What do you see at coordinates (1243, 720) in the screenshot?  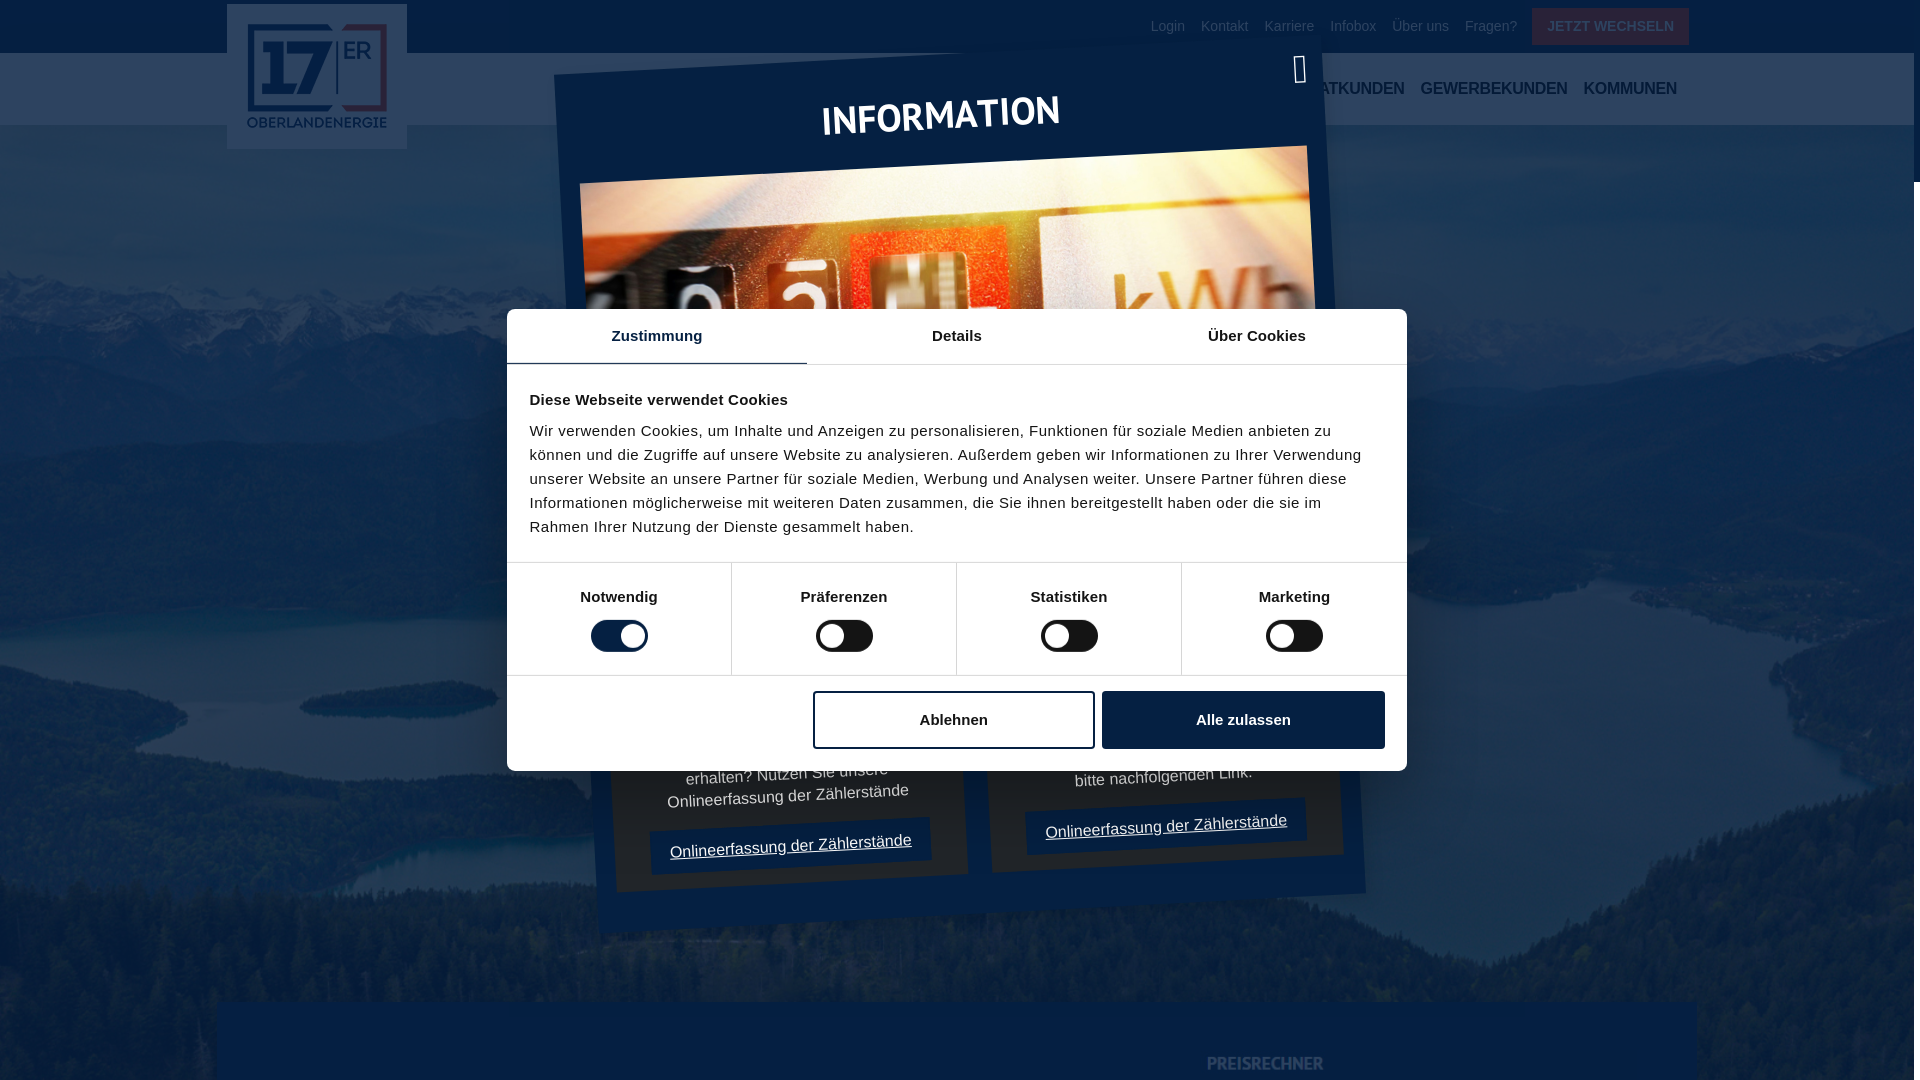 I see `Alle zulassen` at bounding box center [1243, 720].